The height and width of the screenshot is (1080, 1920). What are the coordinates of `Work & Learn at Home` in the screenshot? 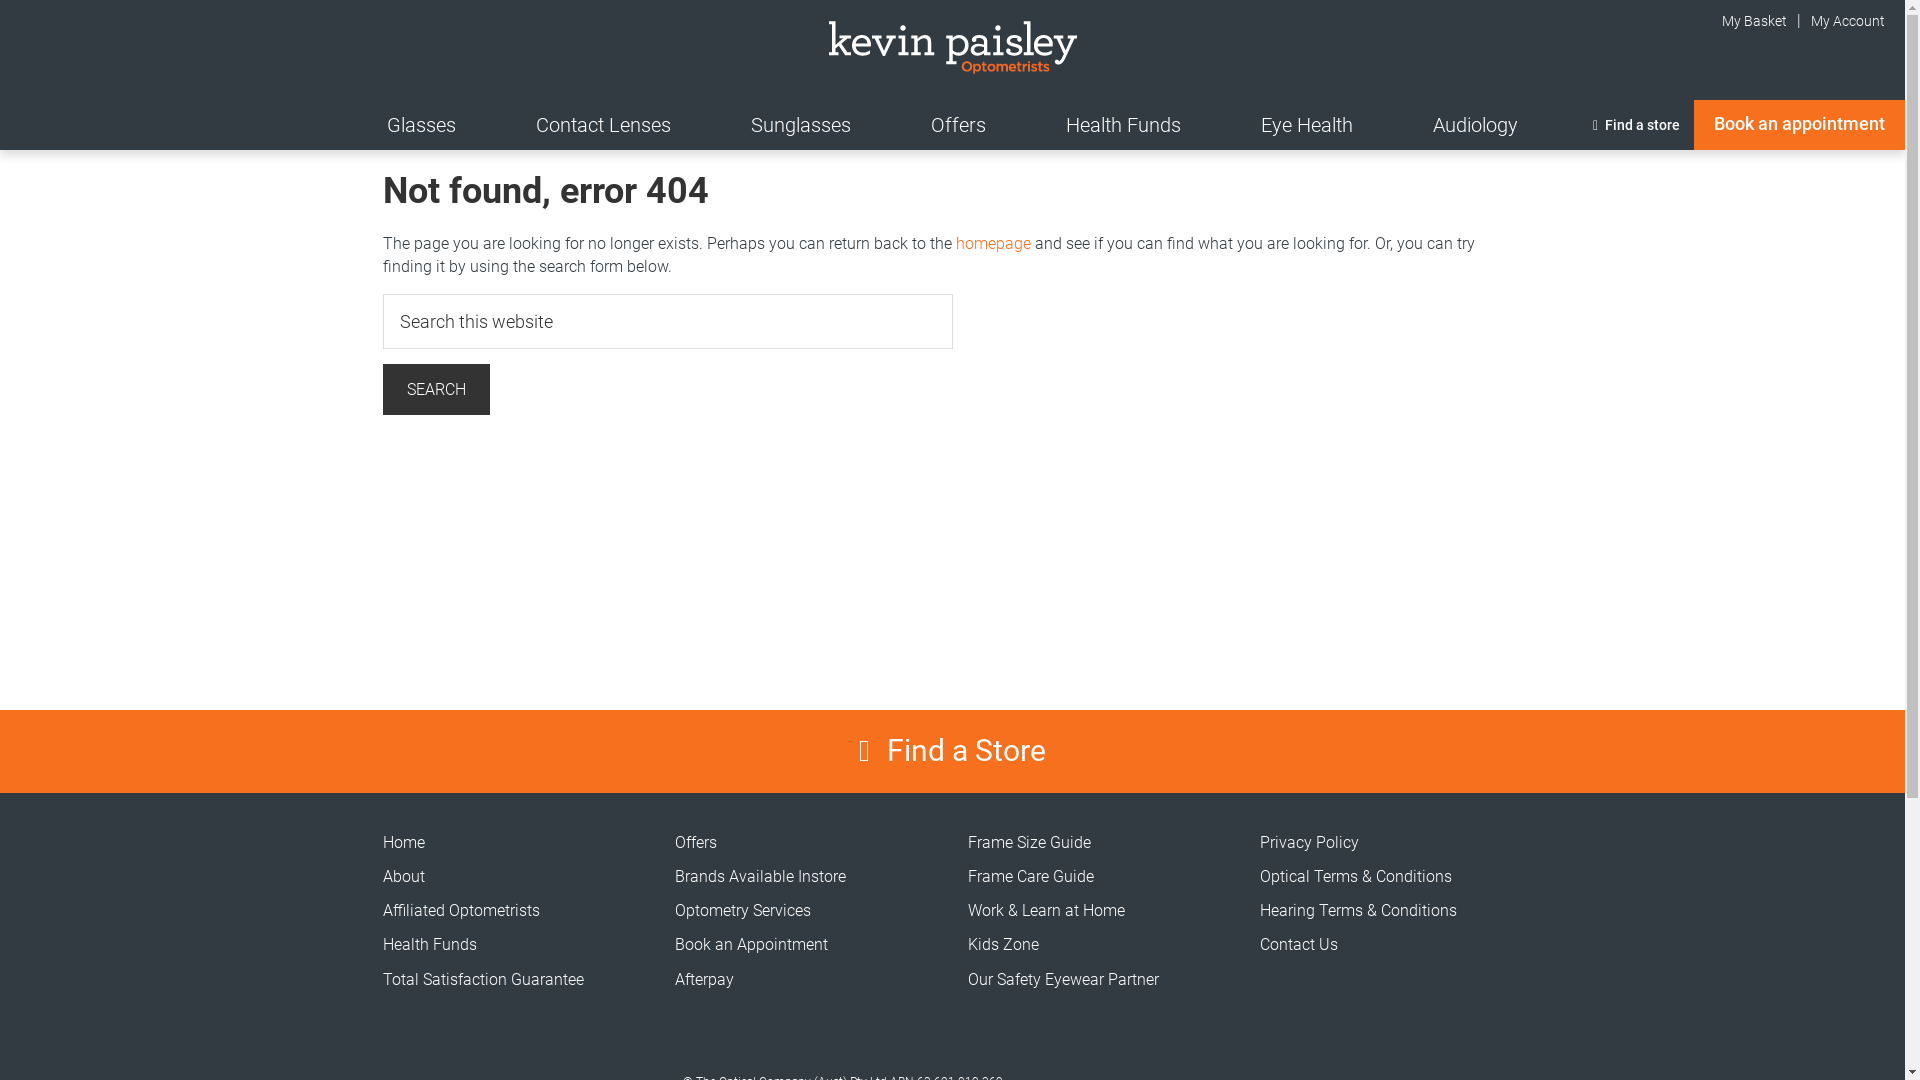 It's located at (1046, 910).